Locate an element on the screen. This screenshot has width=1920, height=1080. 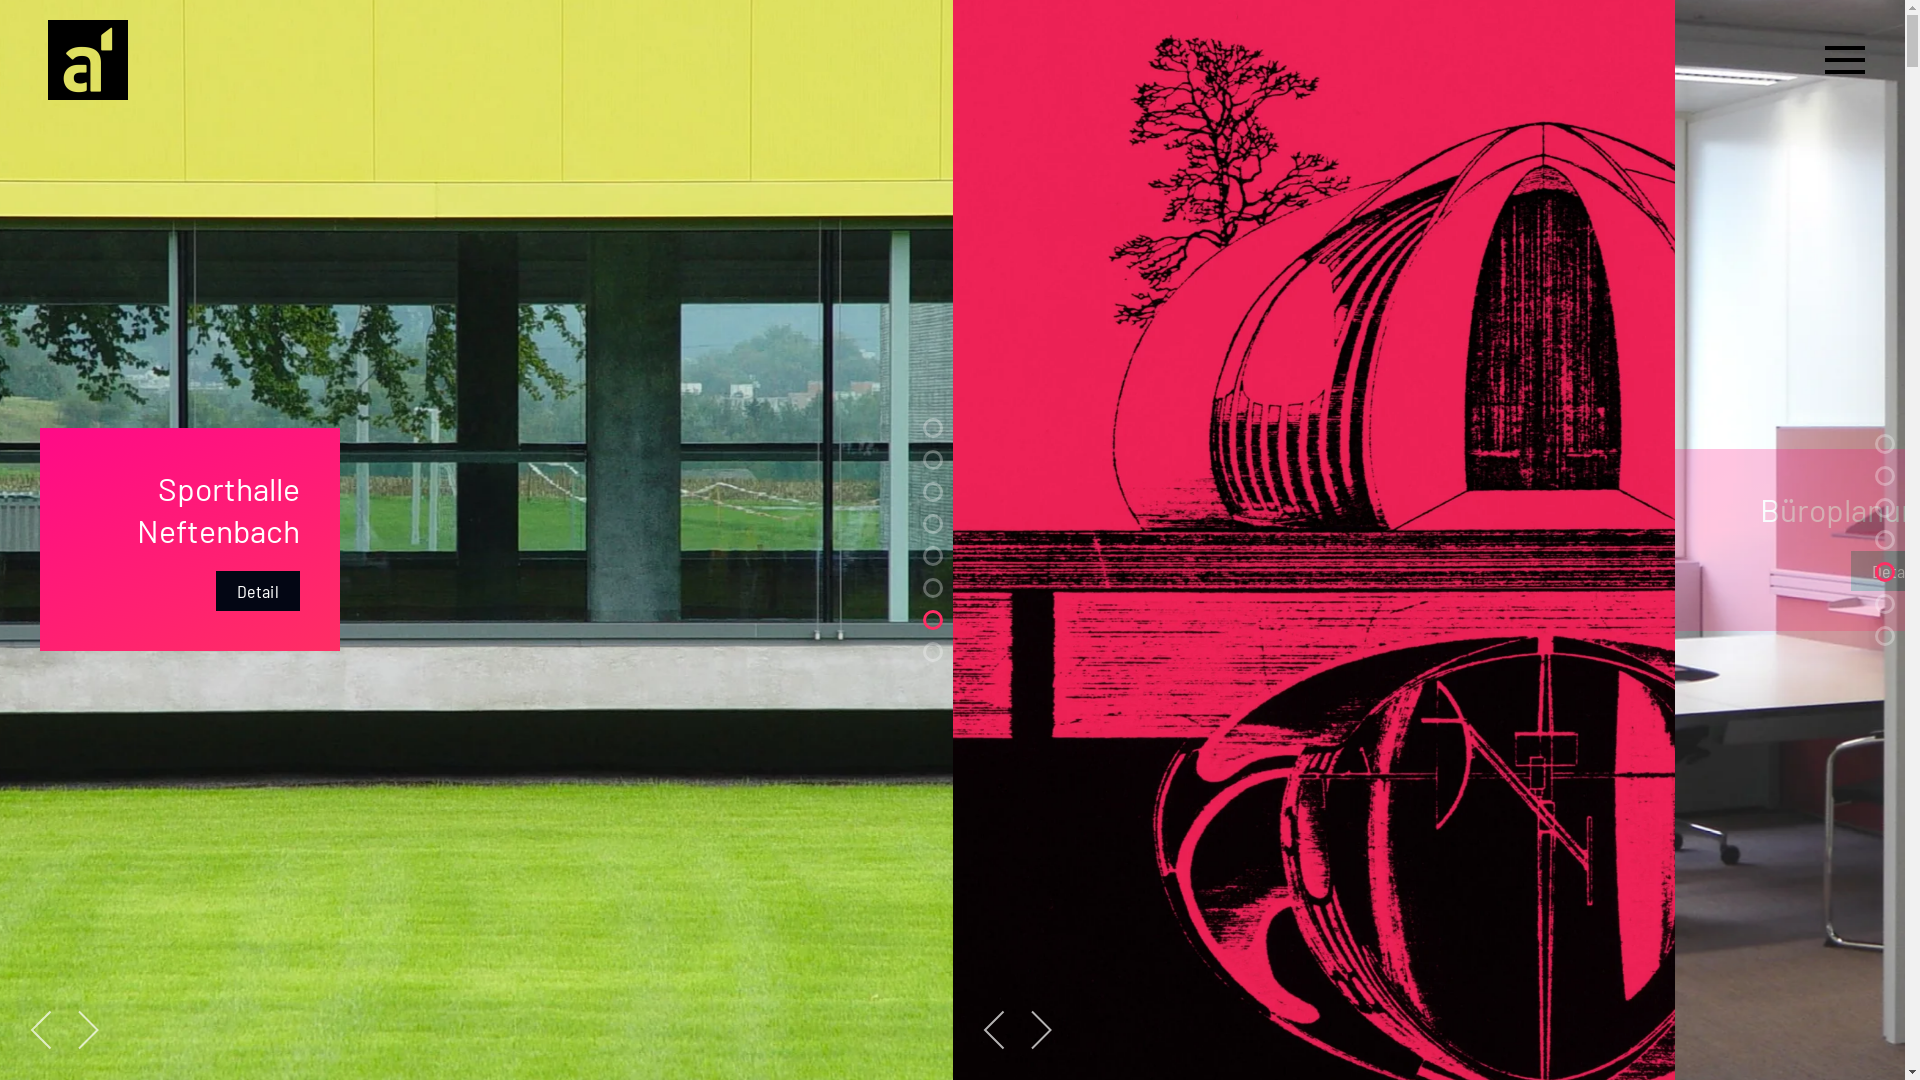
Detail is located at coordinates (88, 592).